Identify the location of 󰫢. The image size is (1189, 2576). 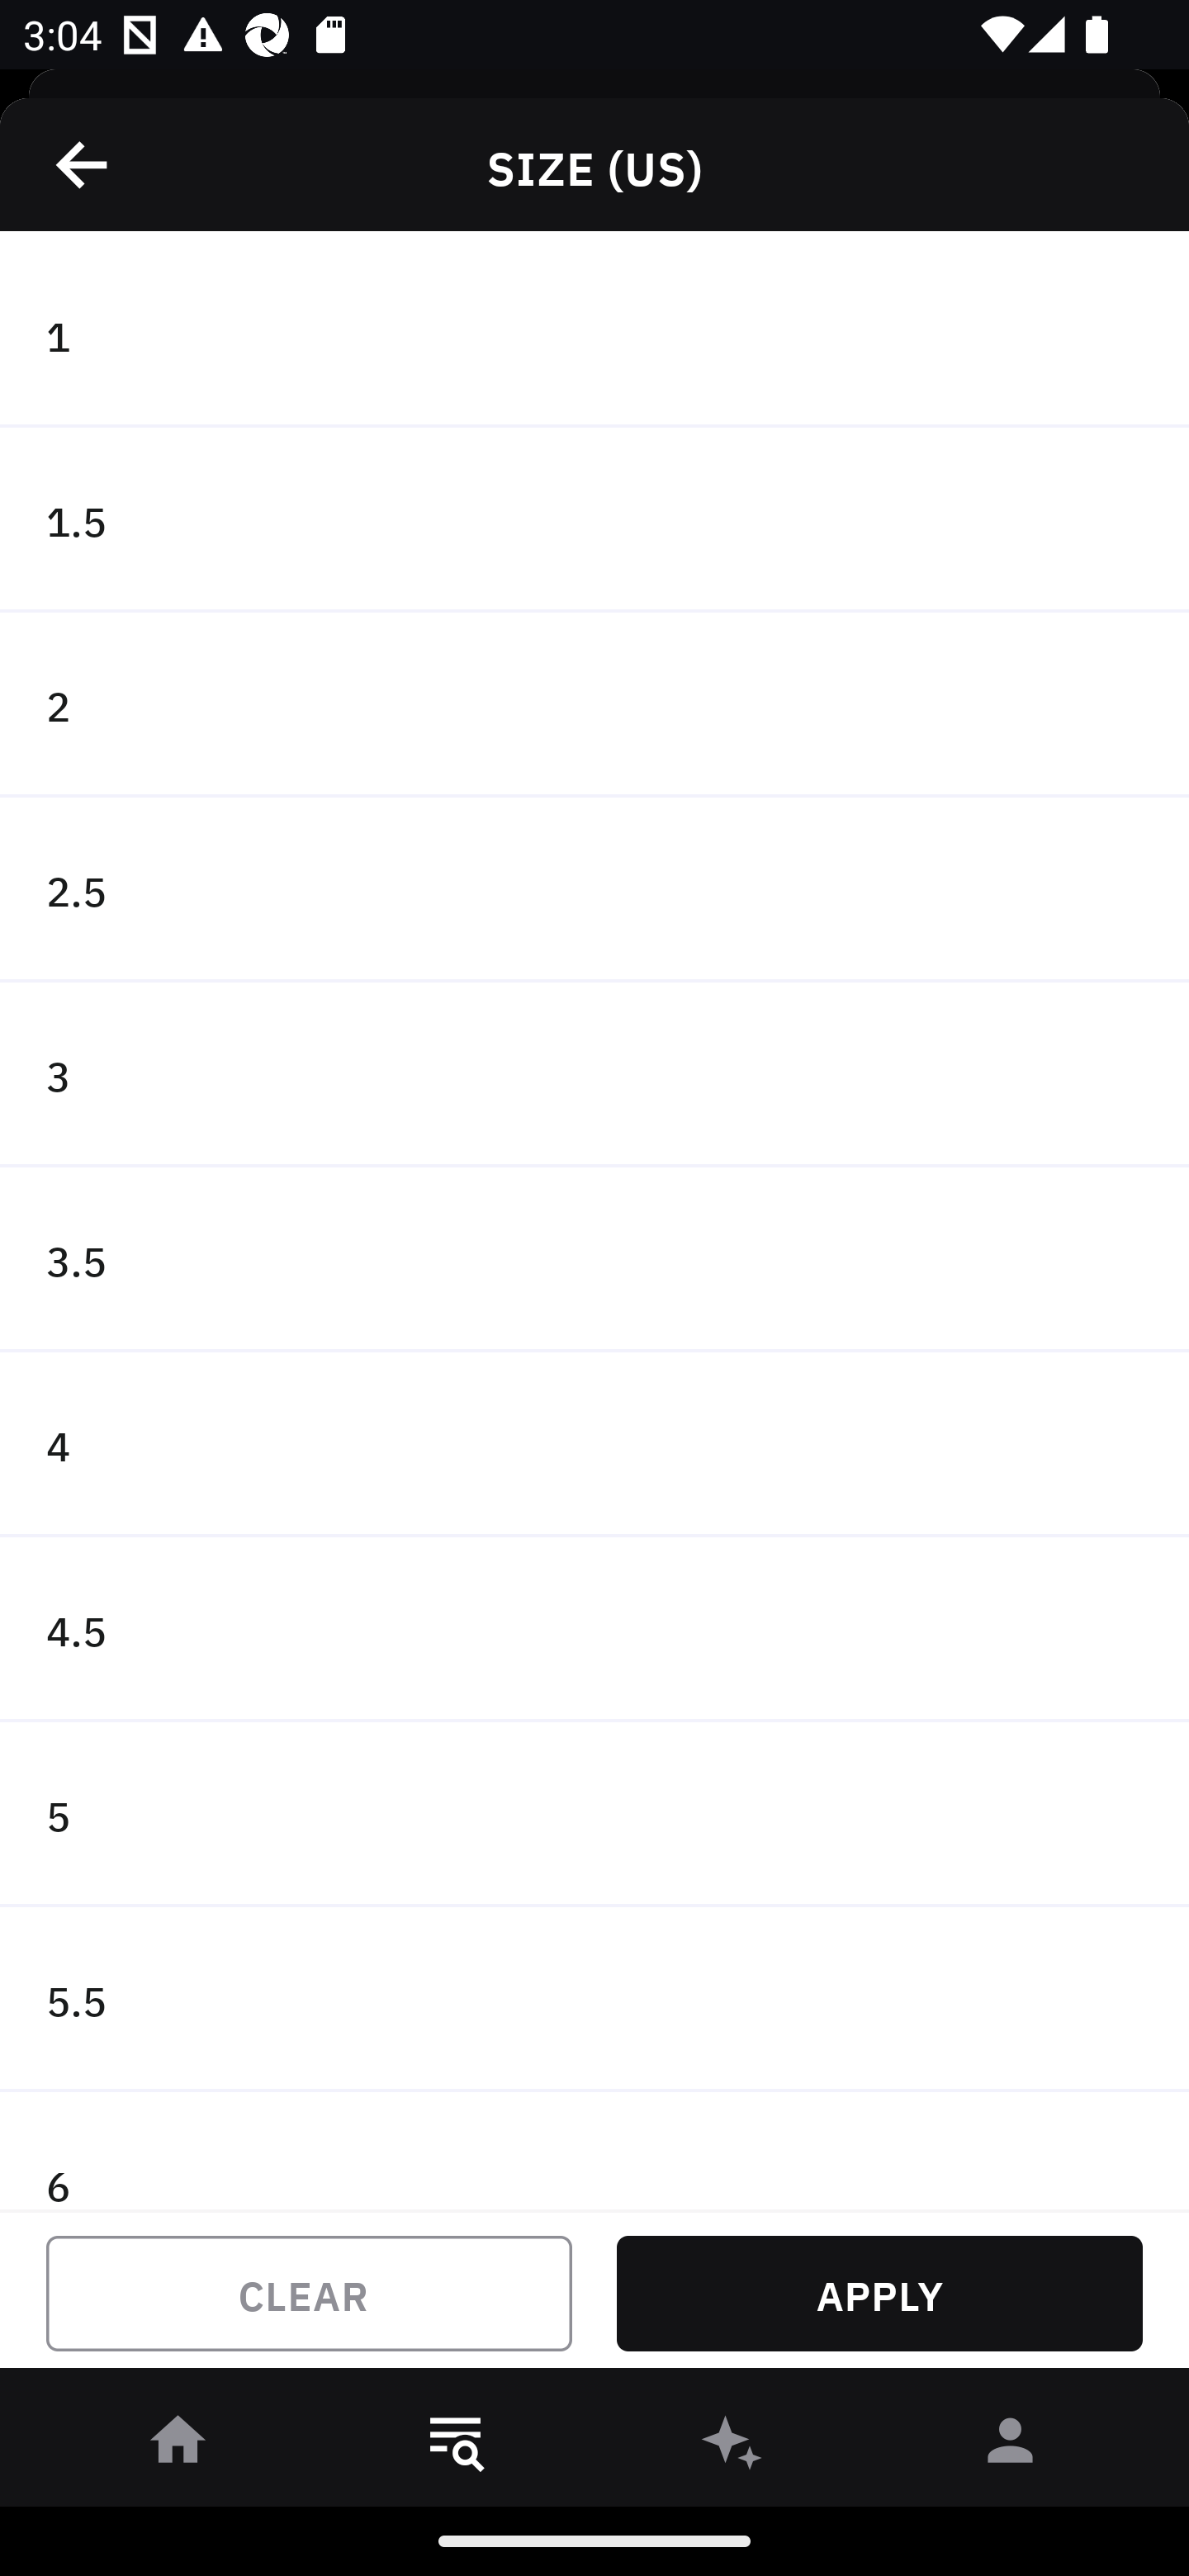
(733, 2446).